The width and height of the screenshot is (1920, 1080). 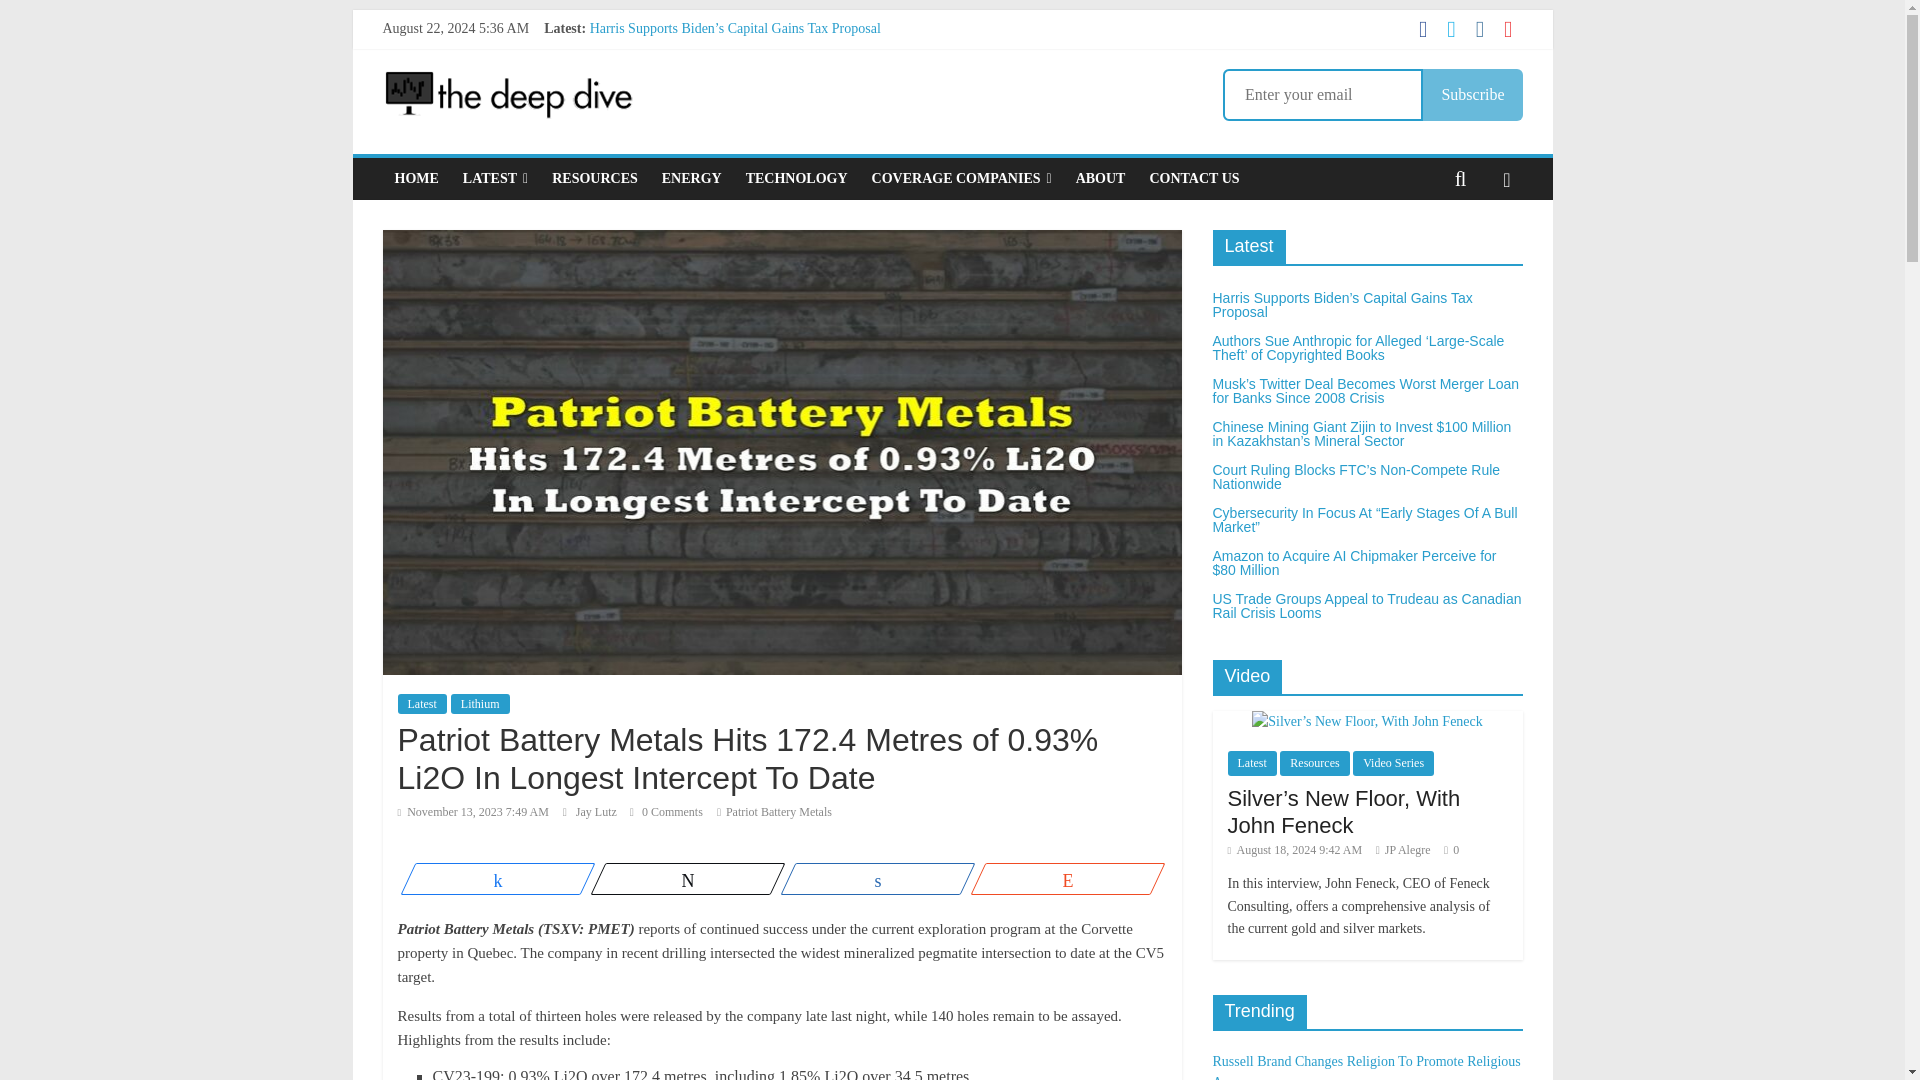 What do you see at coordinates (692, 178) in the screenshot?
I see `ENERGY` at bounding box center [692, 178].